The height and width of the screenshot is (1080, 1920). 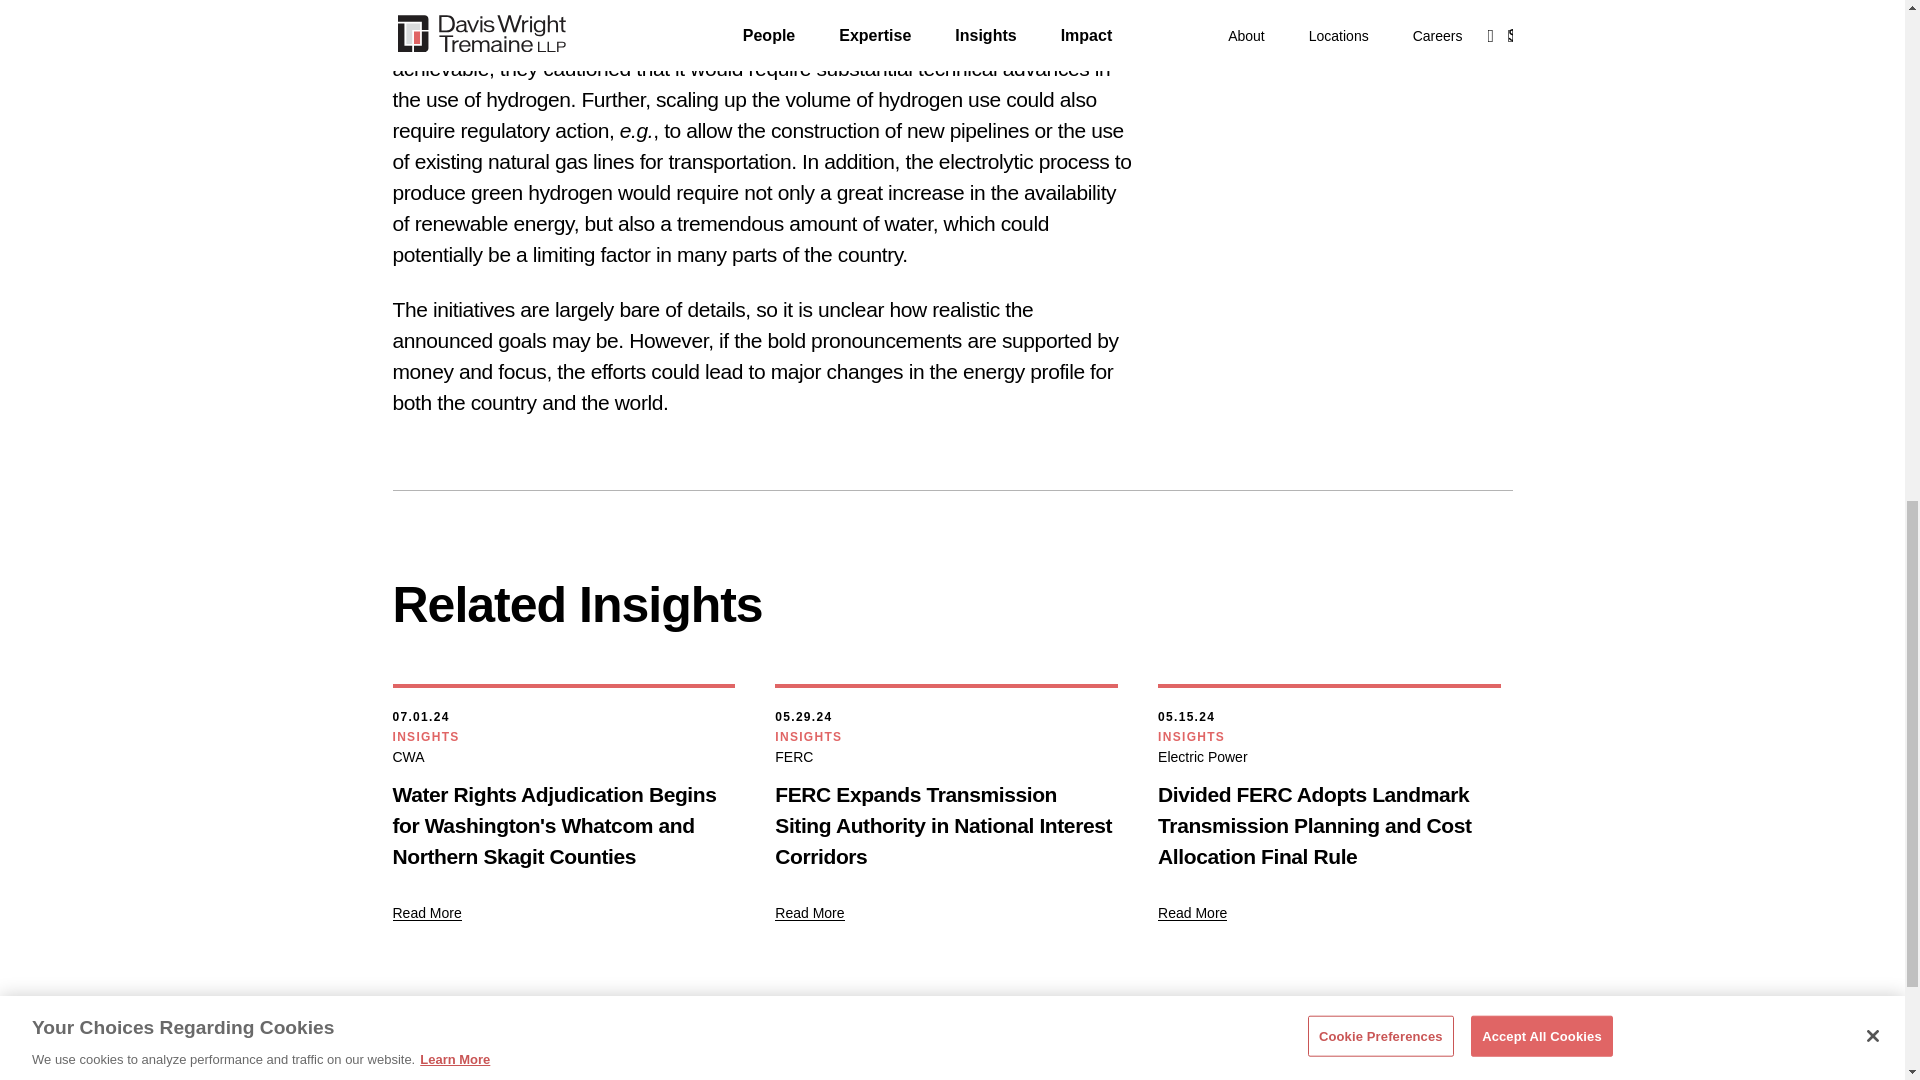 I want to click on Read More, so click(x=810, y=912).